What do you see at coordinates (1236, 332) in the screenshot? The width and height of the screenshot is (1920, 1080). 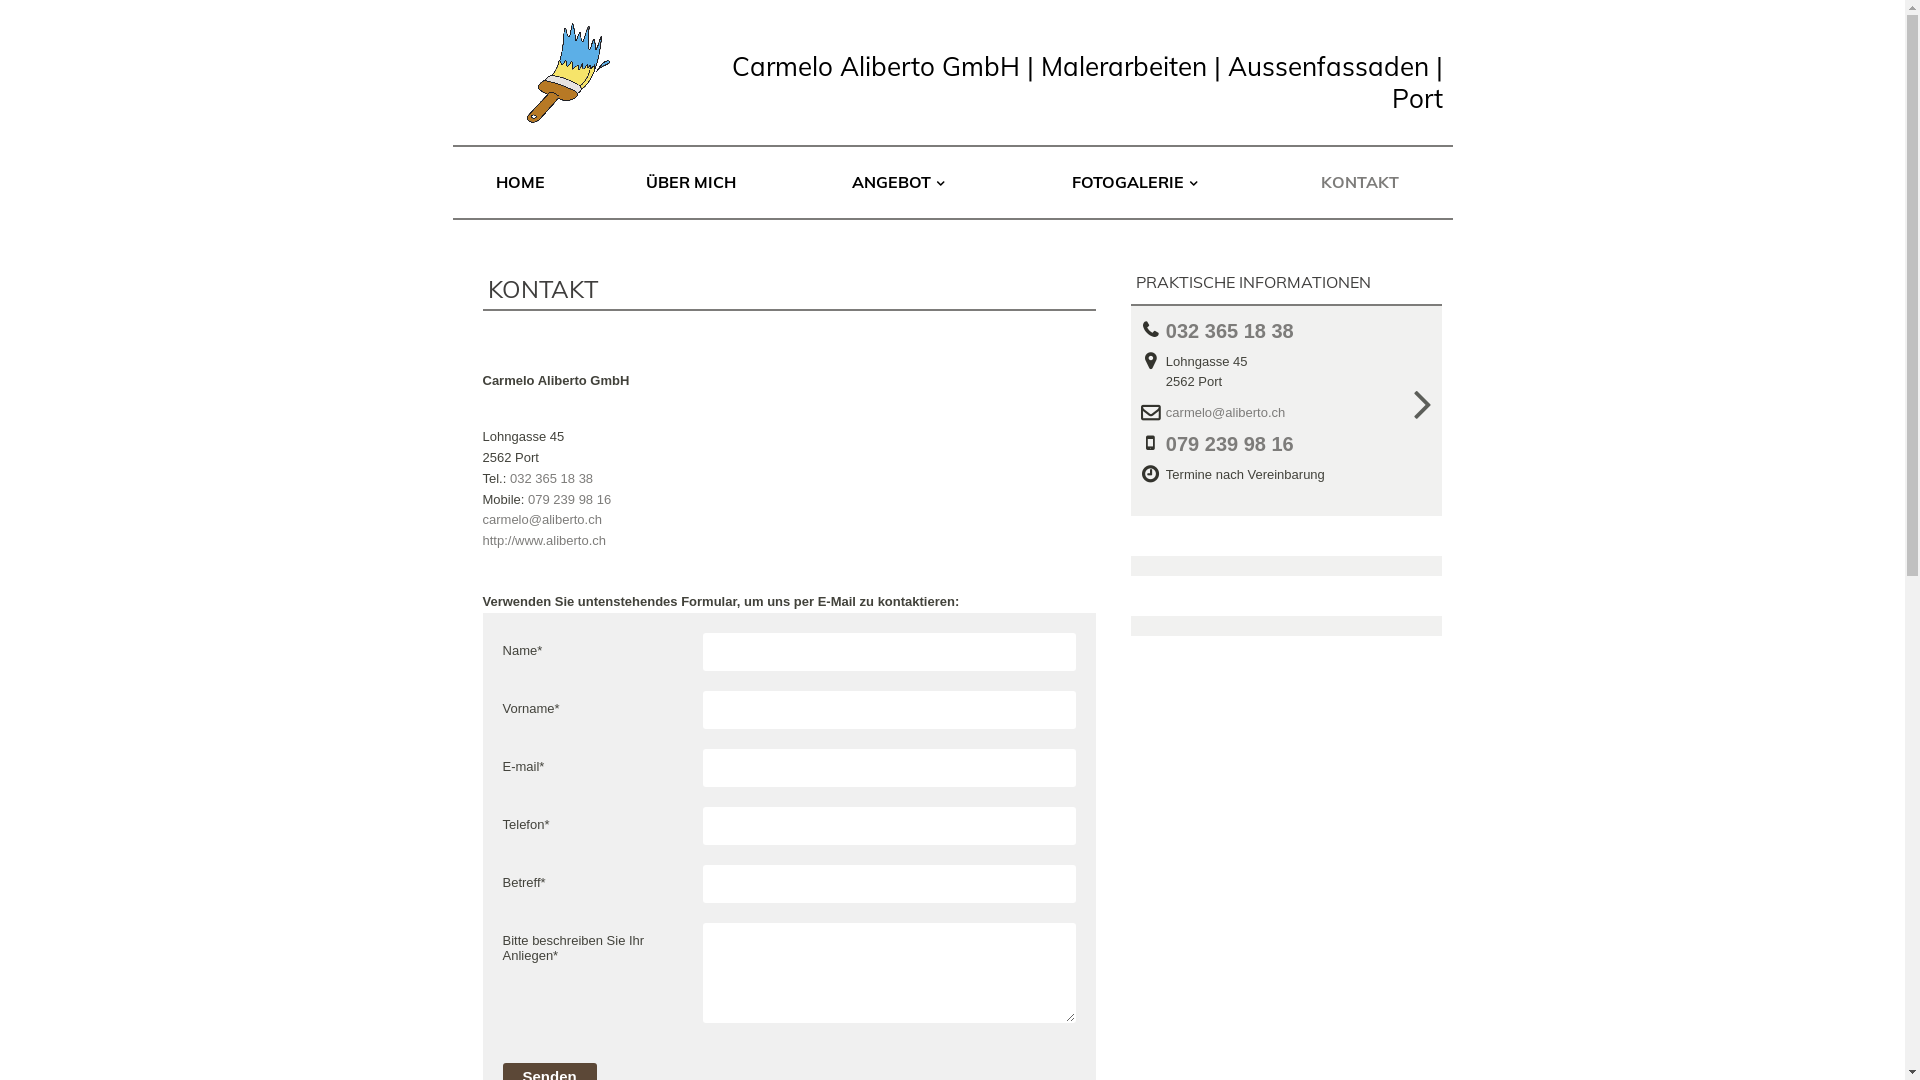 I see `032 365 18 38` at bounding box center [1236, 332].